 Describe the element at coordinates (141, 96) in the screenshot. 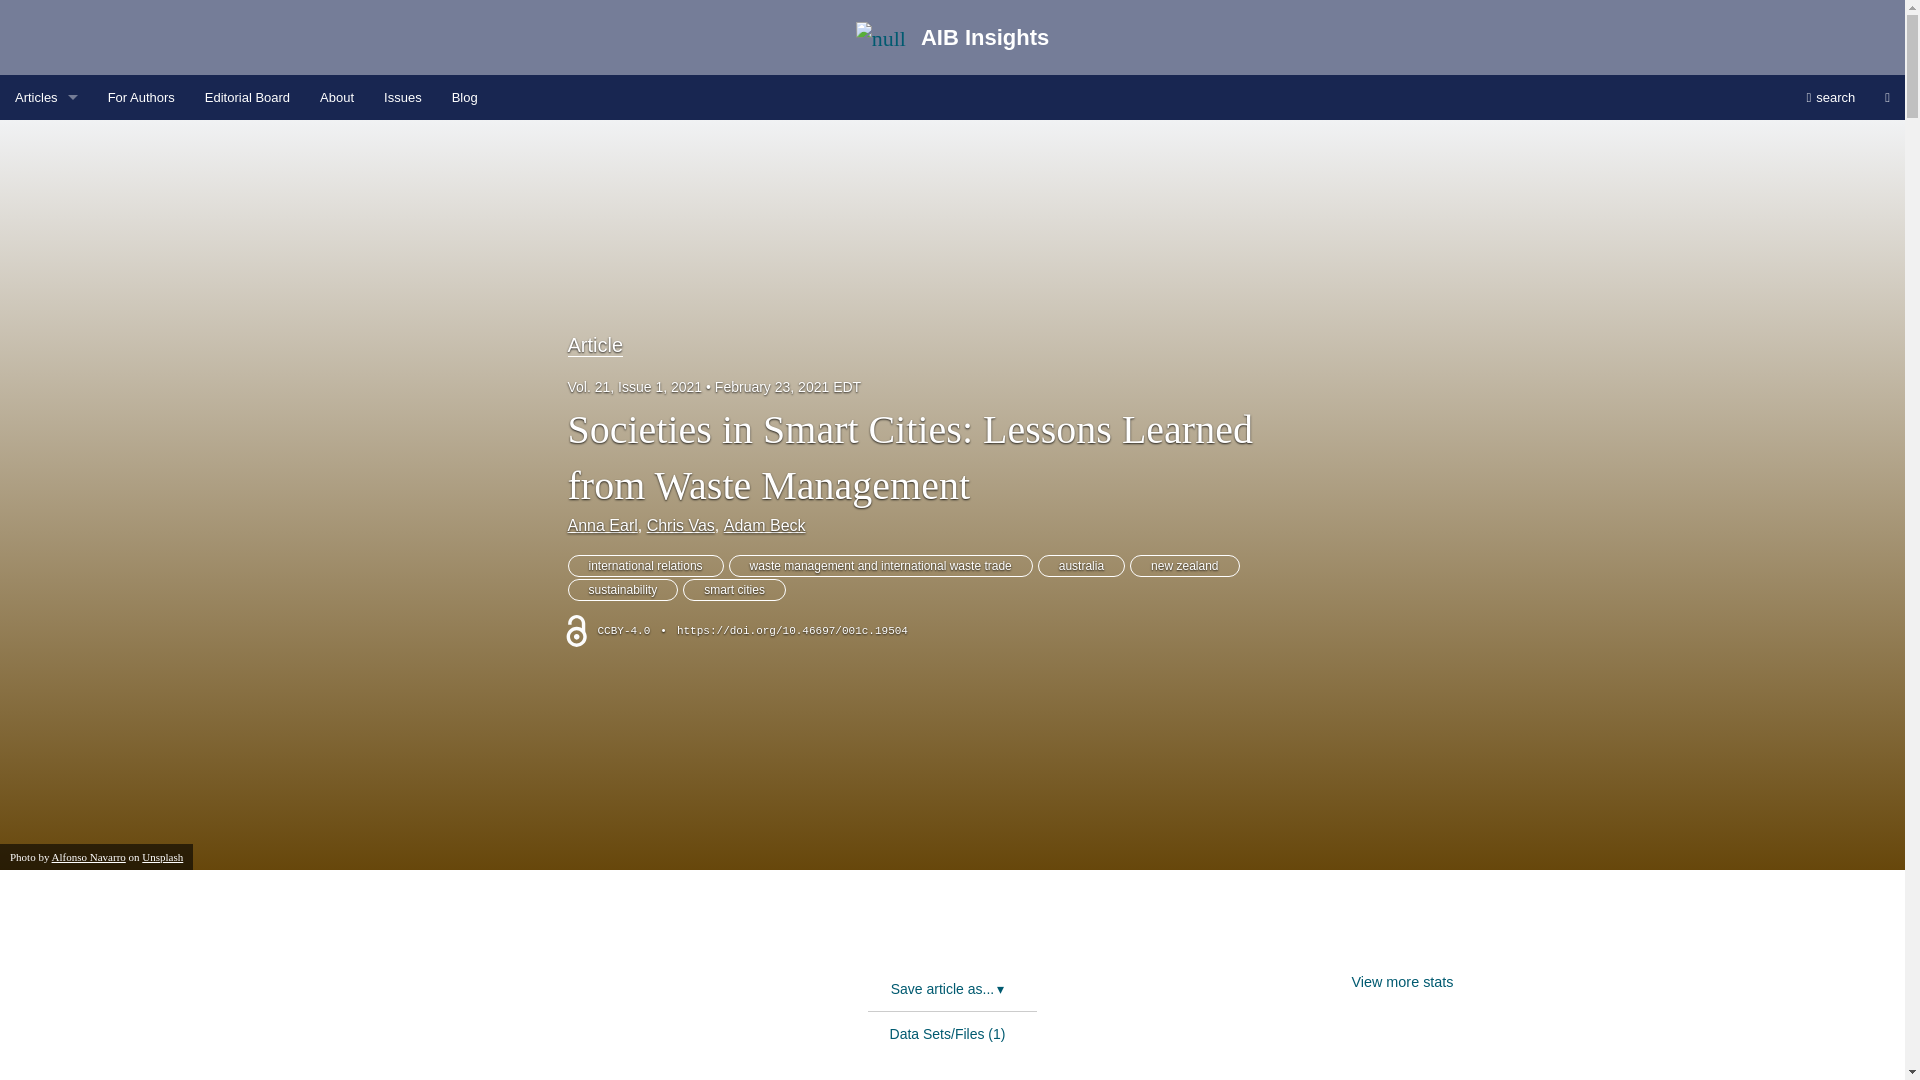

I see `For Authors` at that location.